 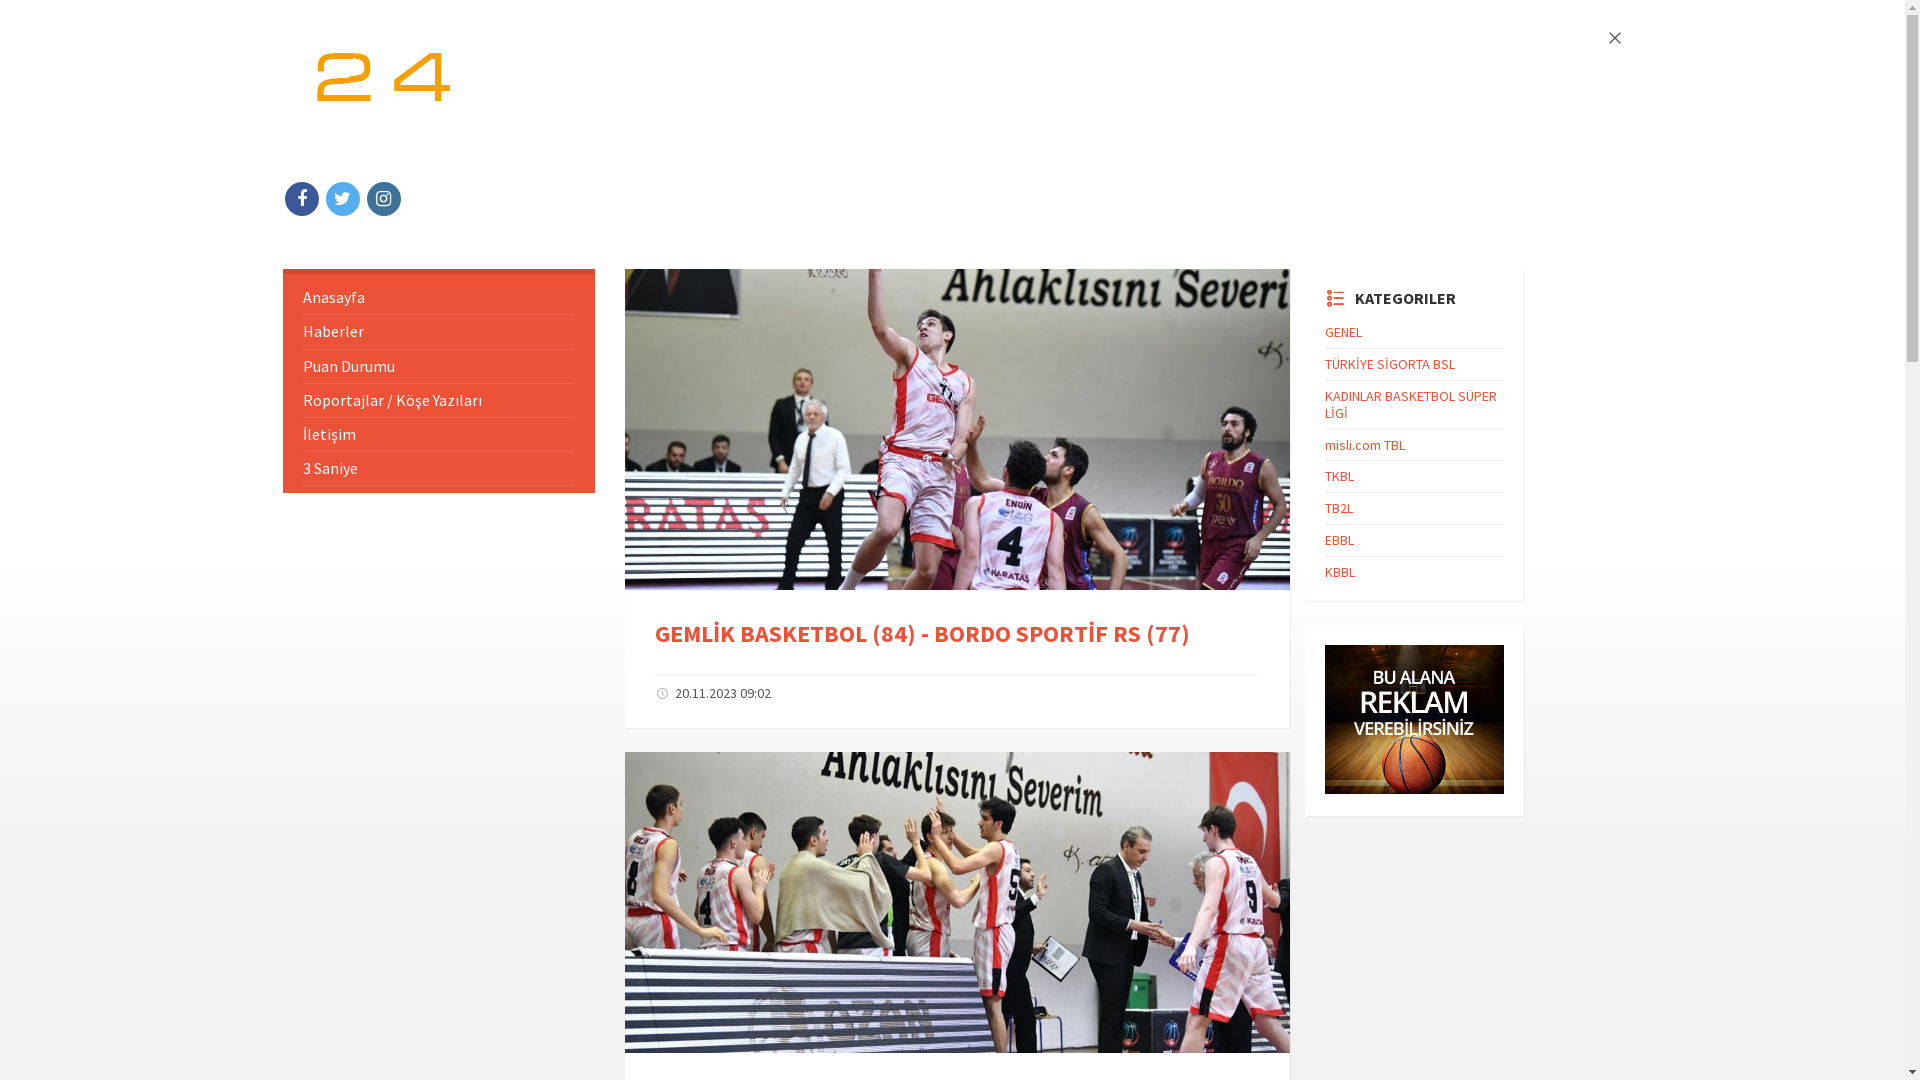 What do you see at coordinates (1339, 508) in the screenshot?
I see `TB2L` at bounding box center [1339, 508].